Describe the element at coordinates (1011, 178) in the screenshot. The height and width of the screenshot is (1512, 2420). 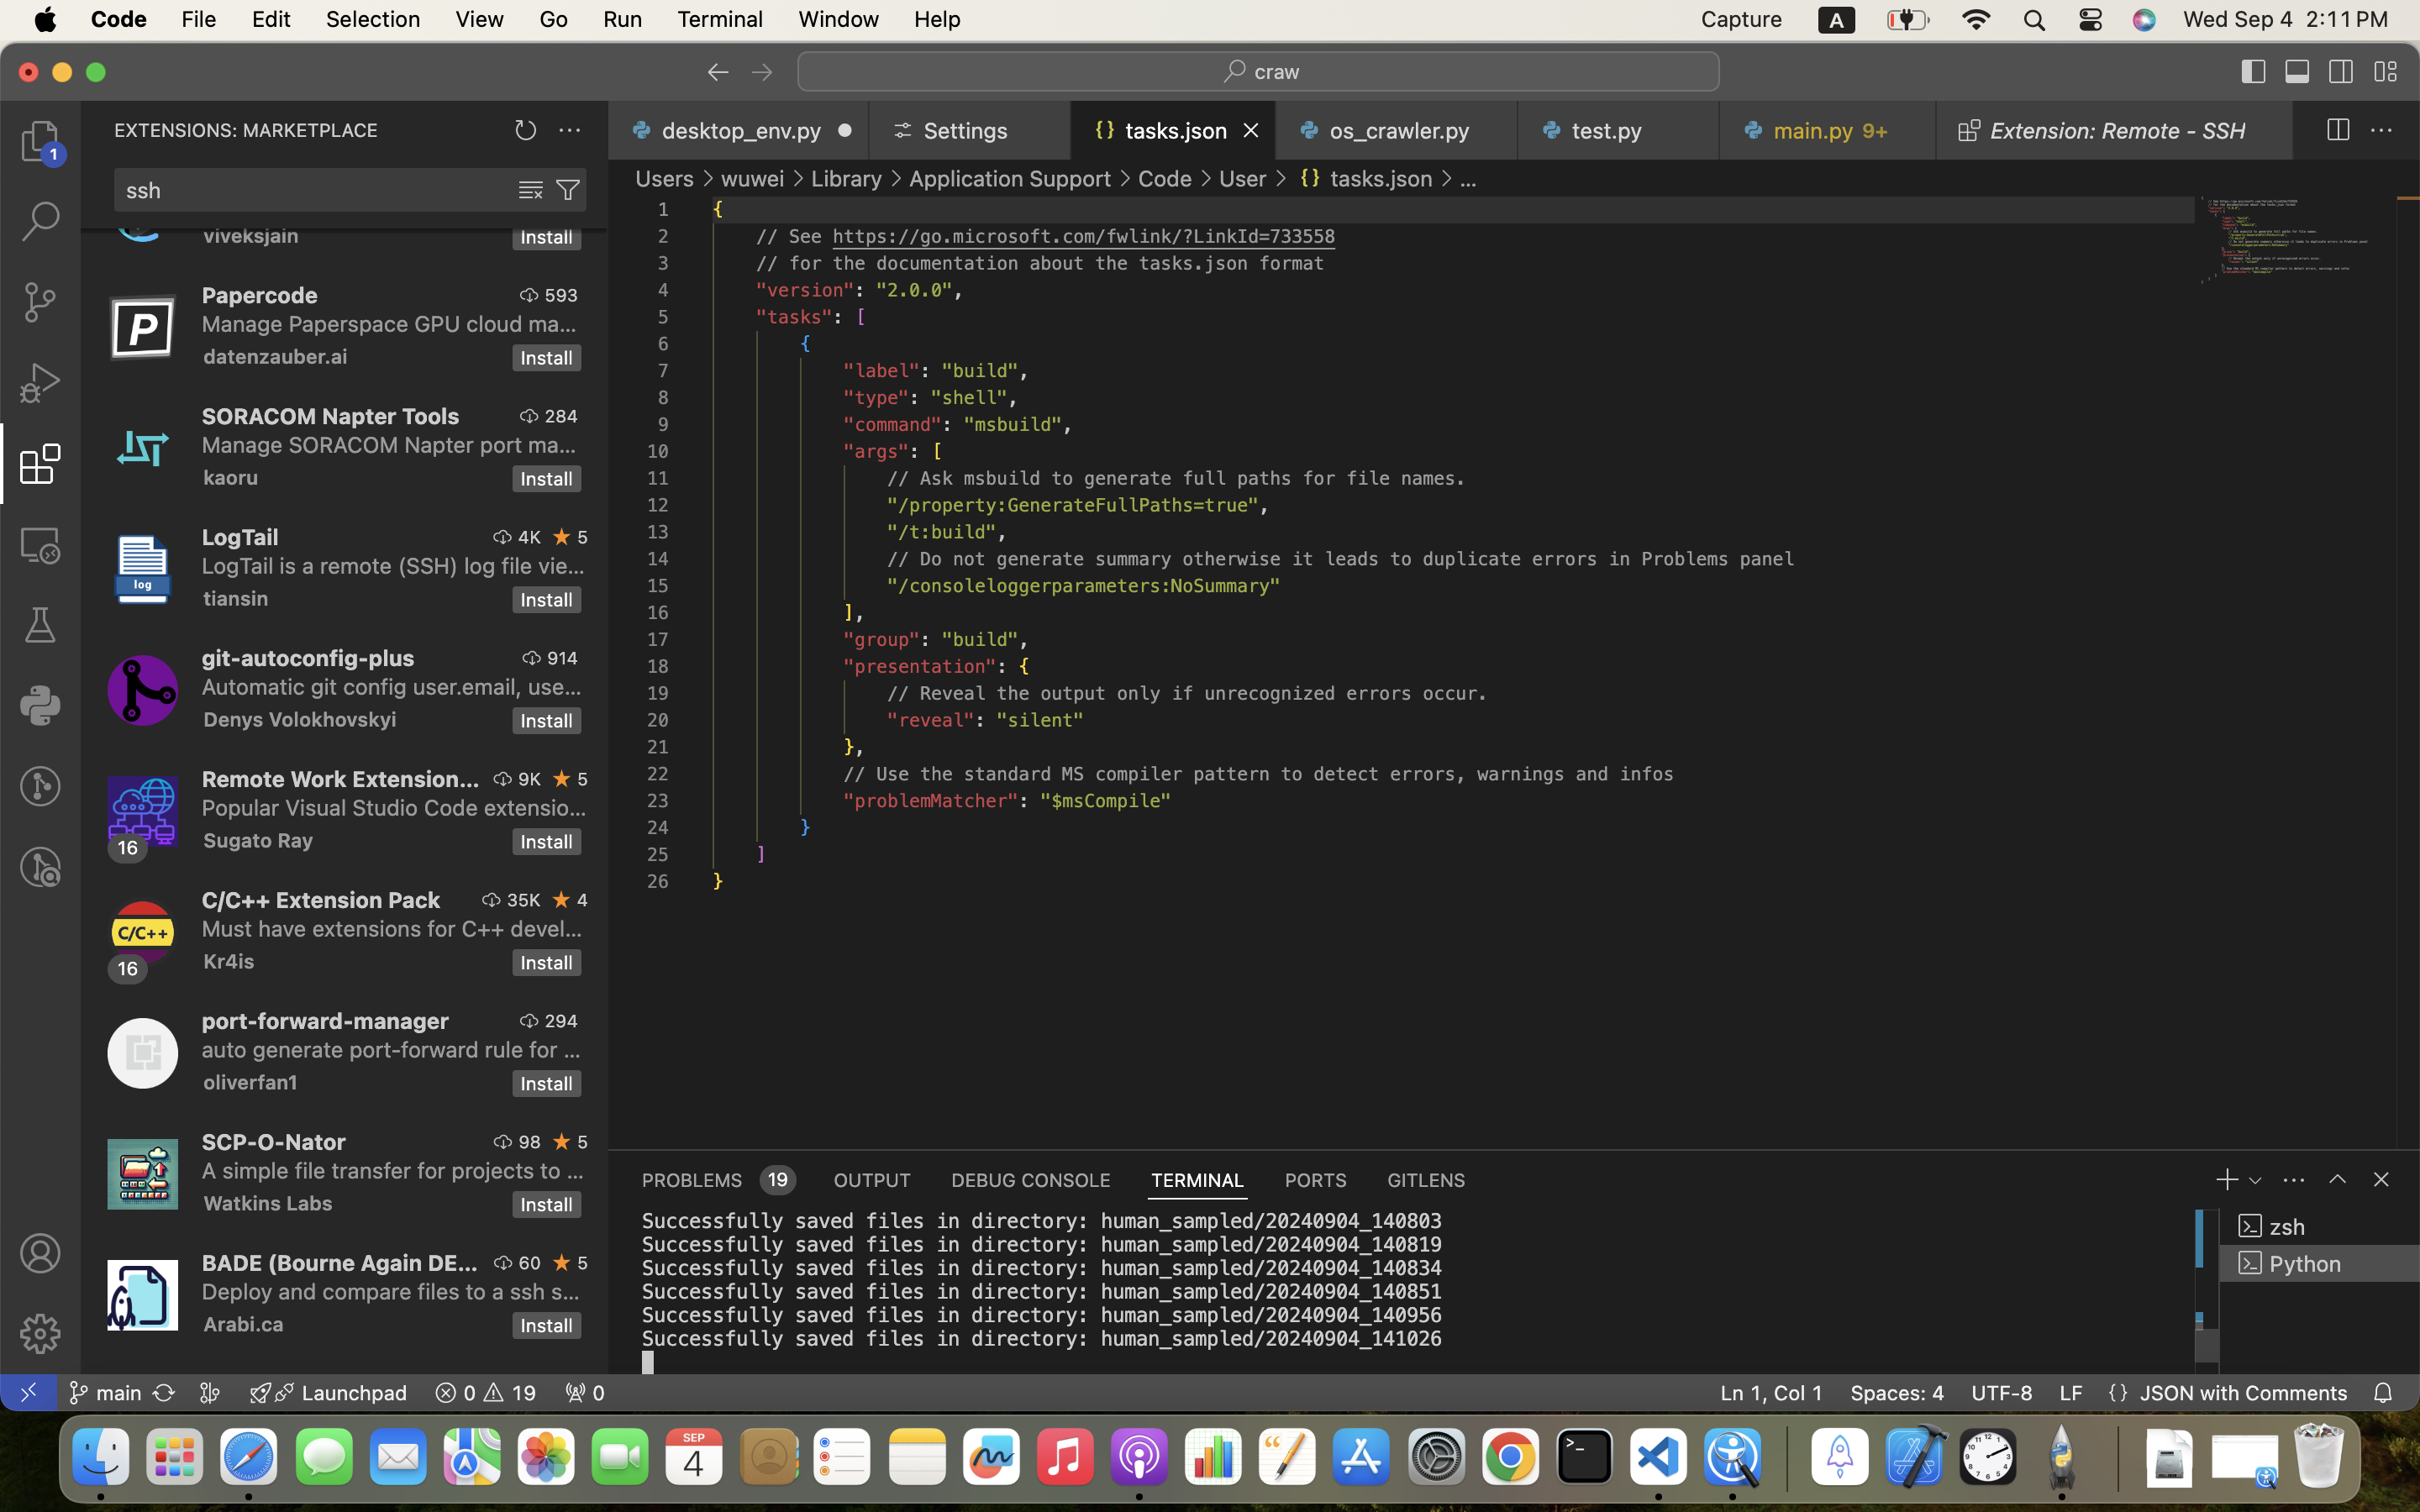
I see `Application Support` at that location.